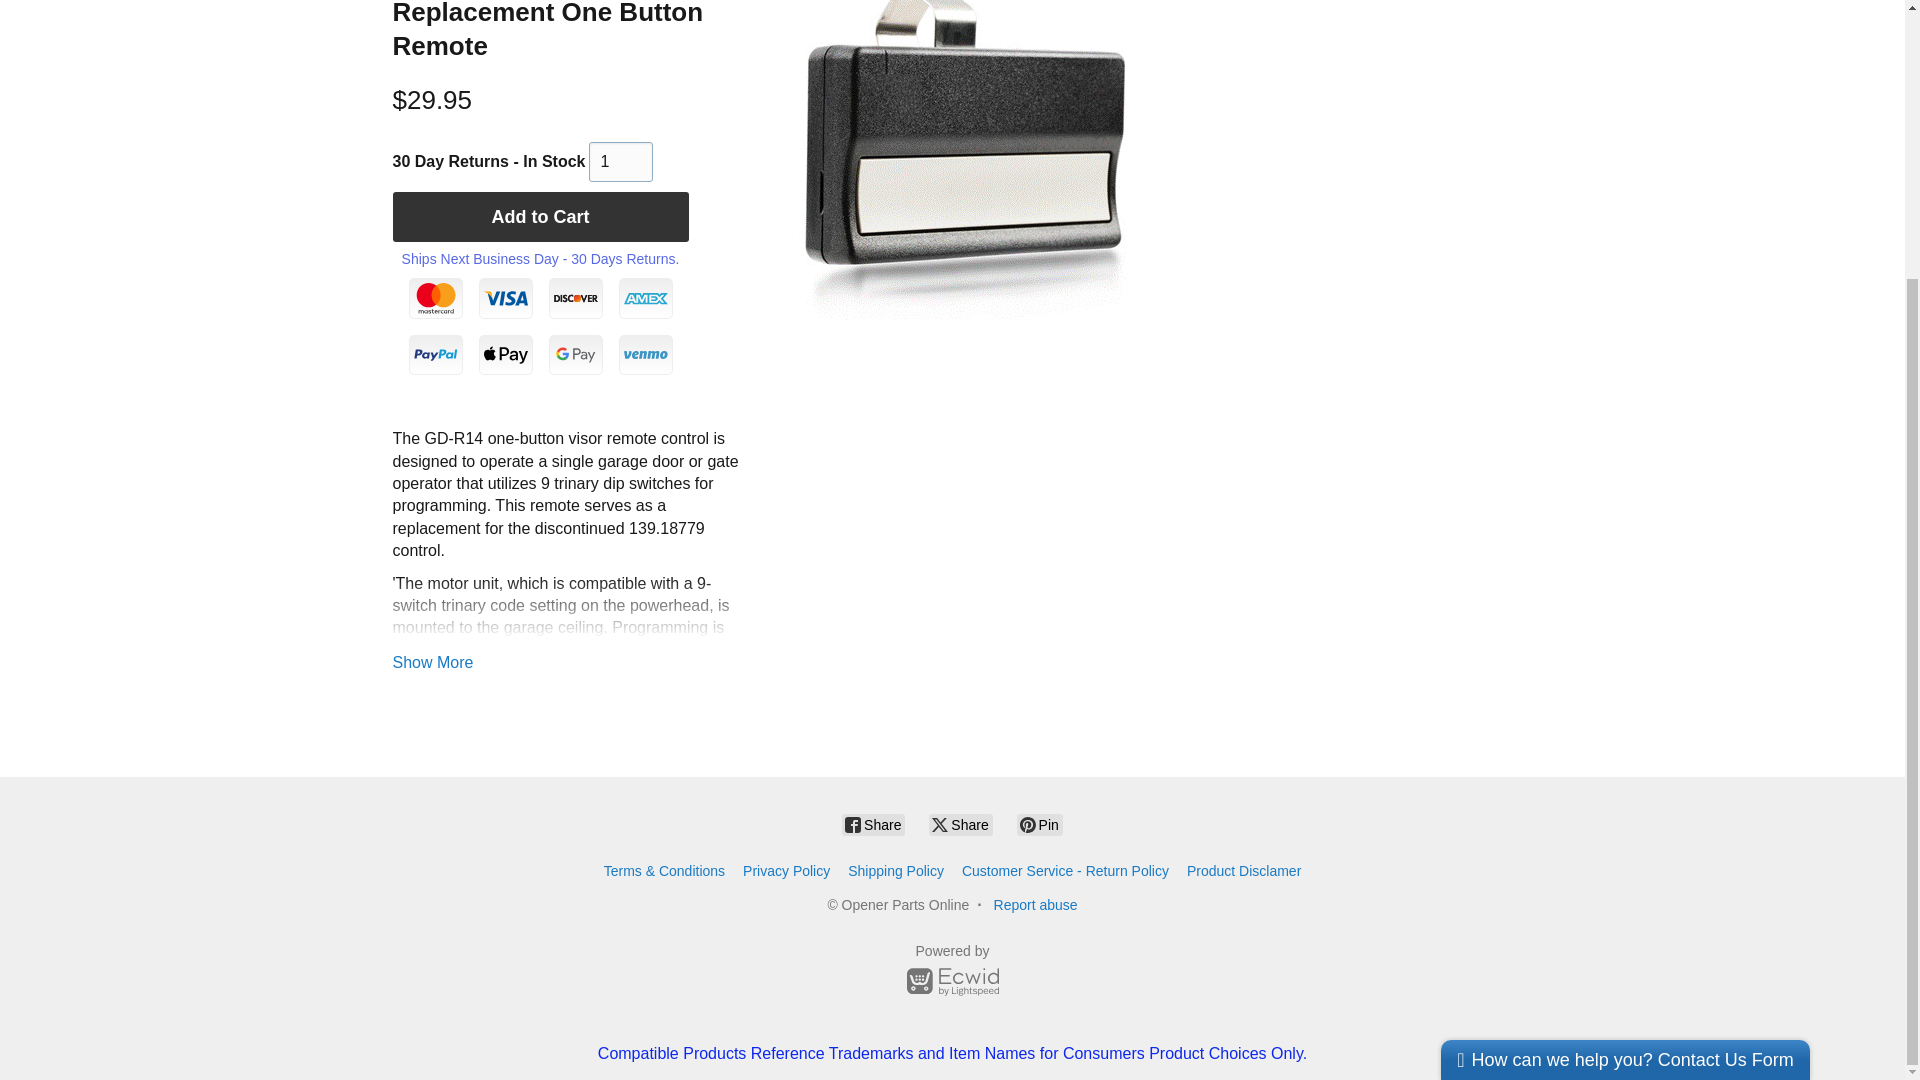  I want to click on 139.18779 Craftsman Opener Replacement One Button Remote, so click(964, 160).